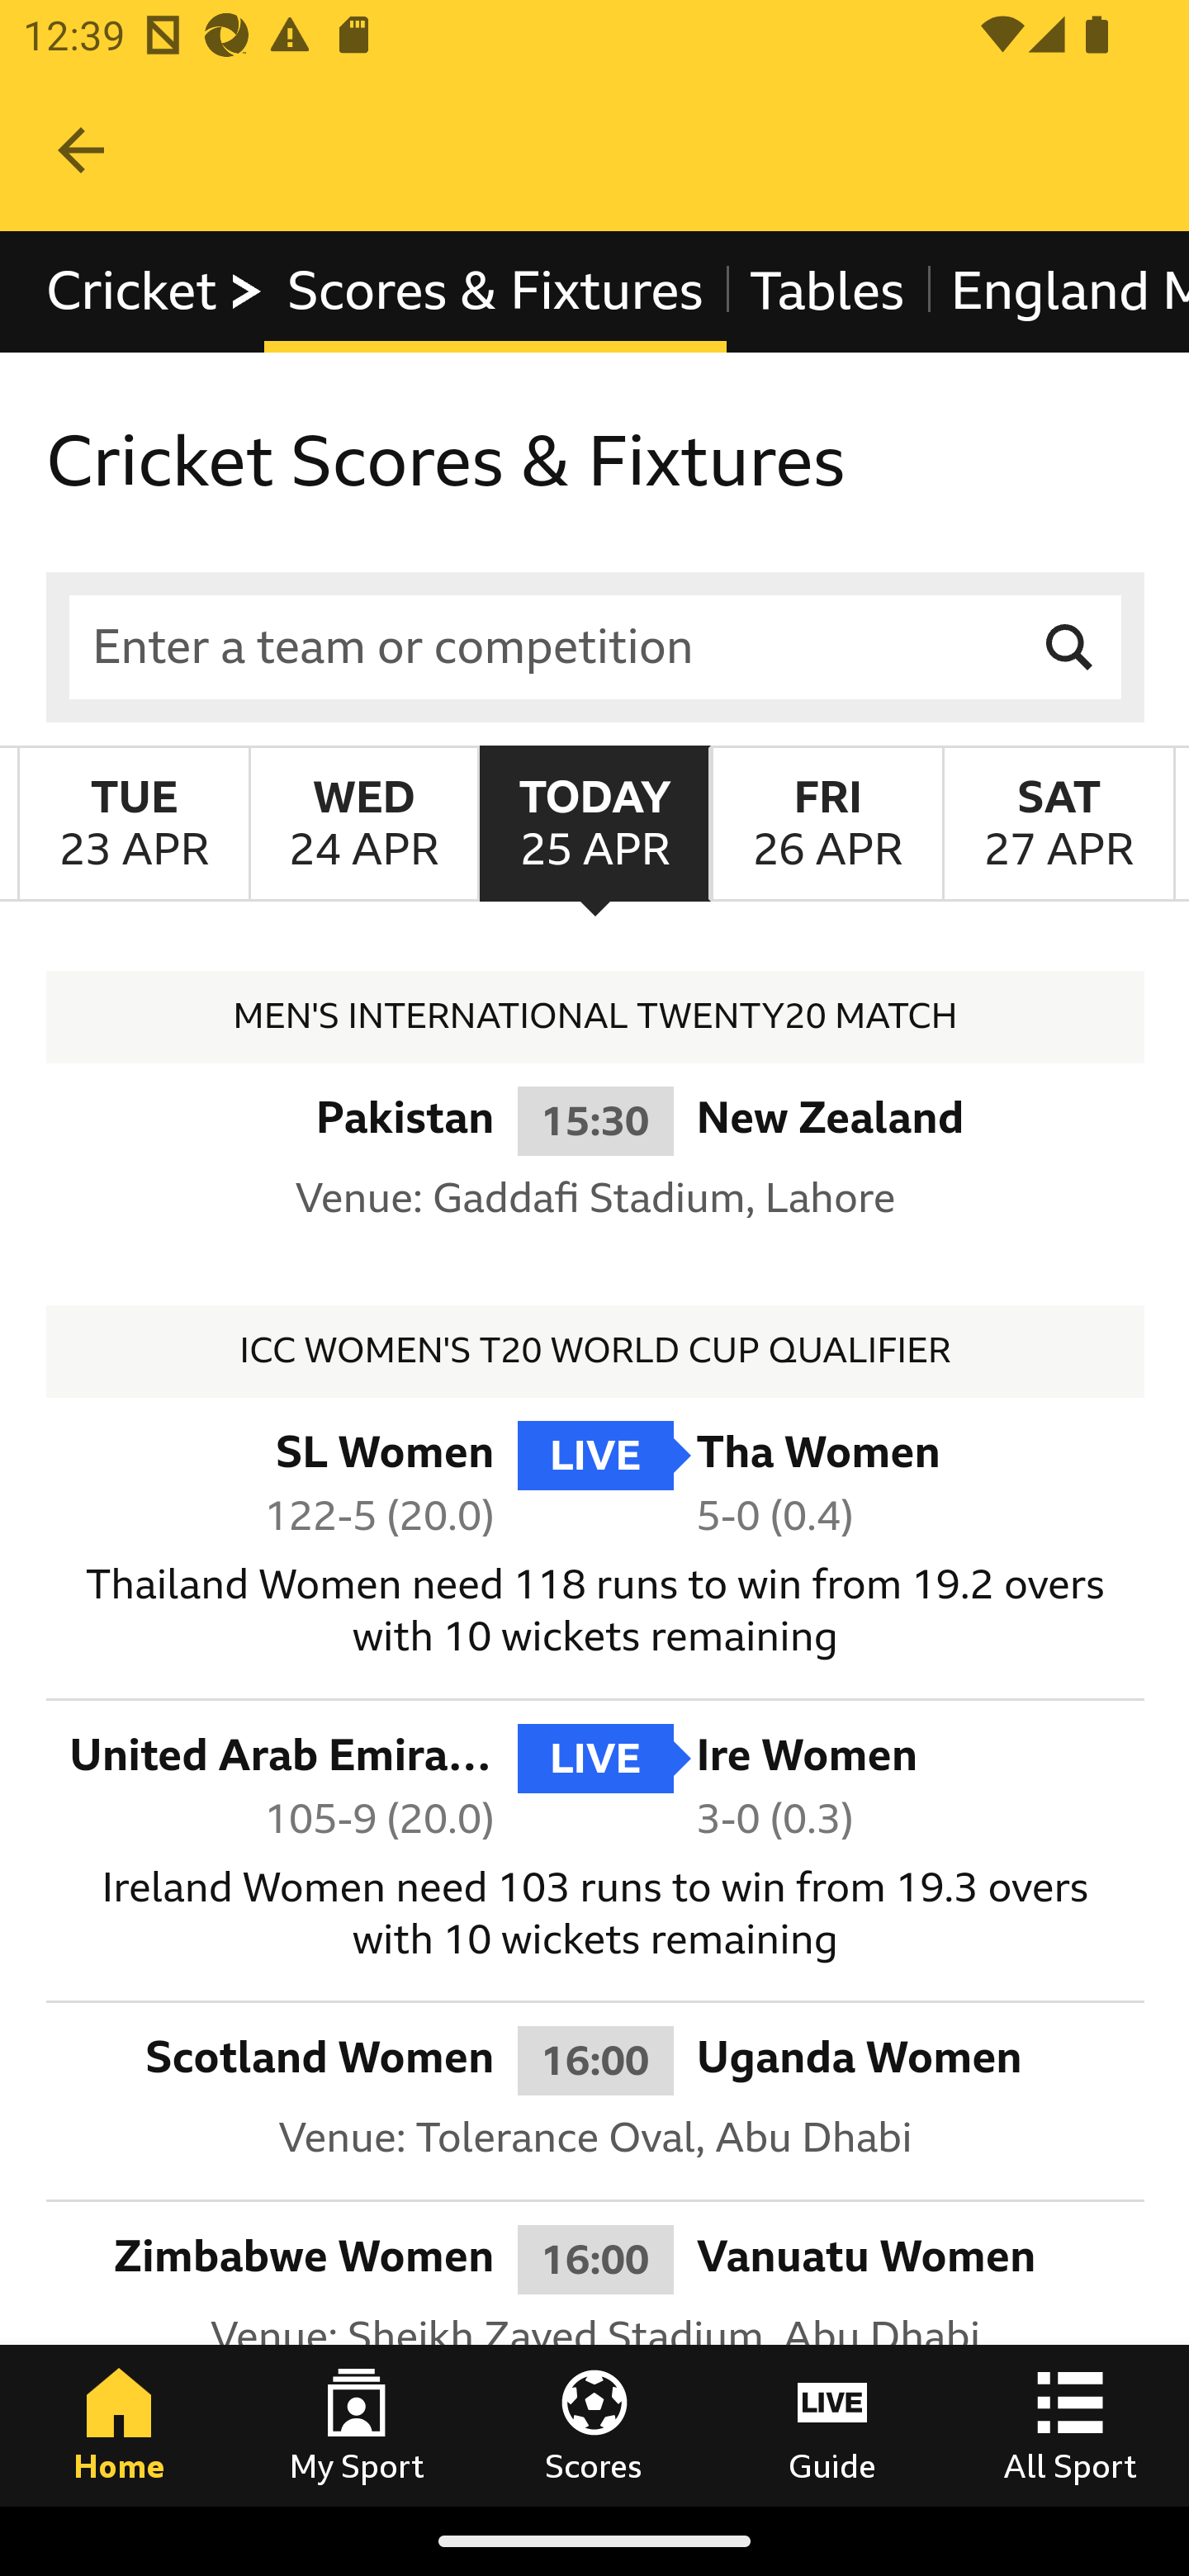 This screenshot has width=1189, height=2576. Describe the element at coordinates (594, 2425) in the screenshot. I see `Scores` at that location.